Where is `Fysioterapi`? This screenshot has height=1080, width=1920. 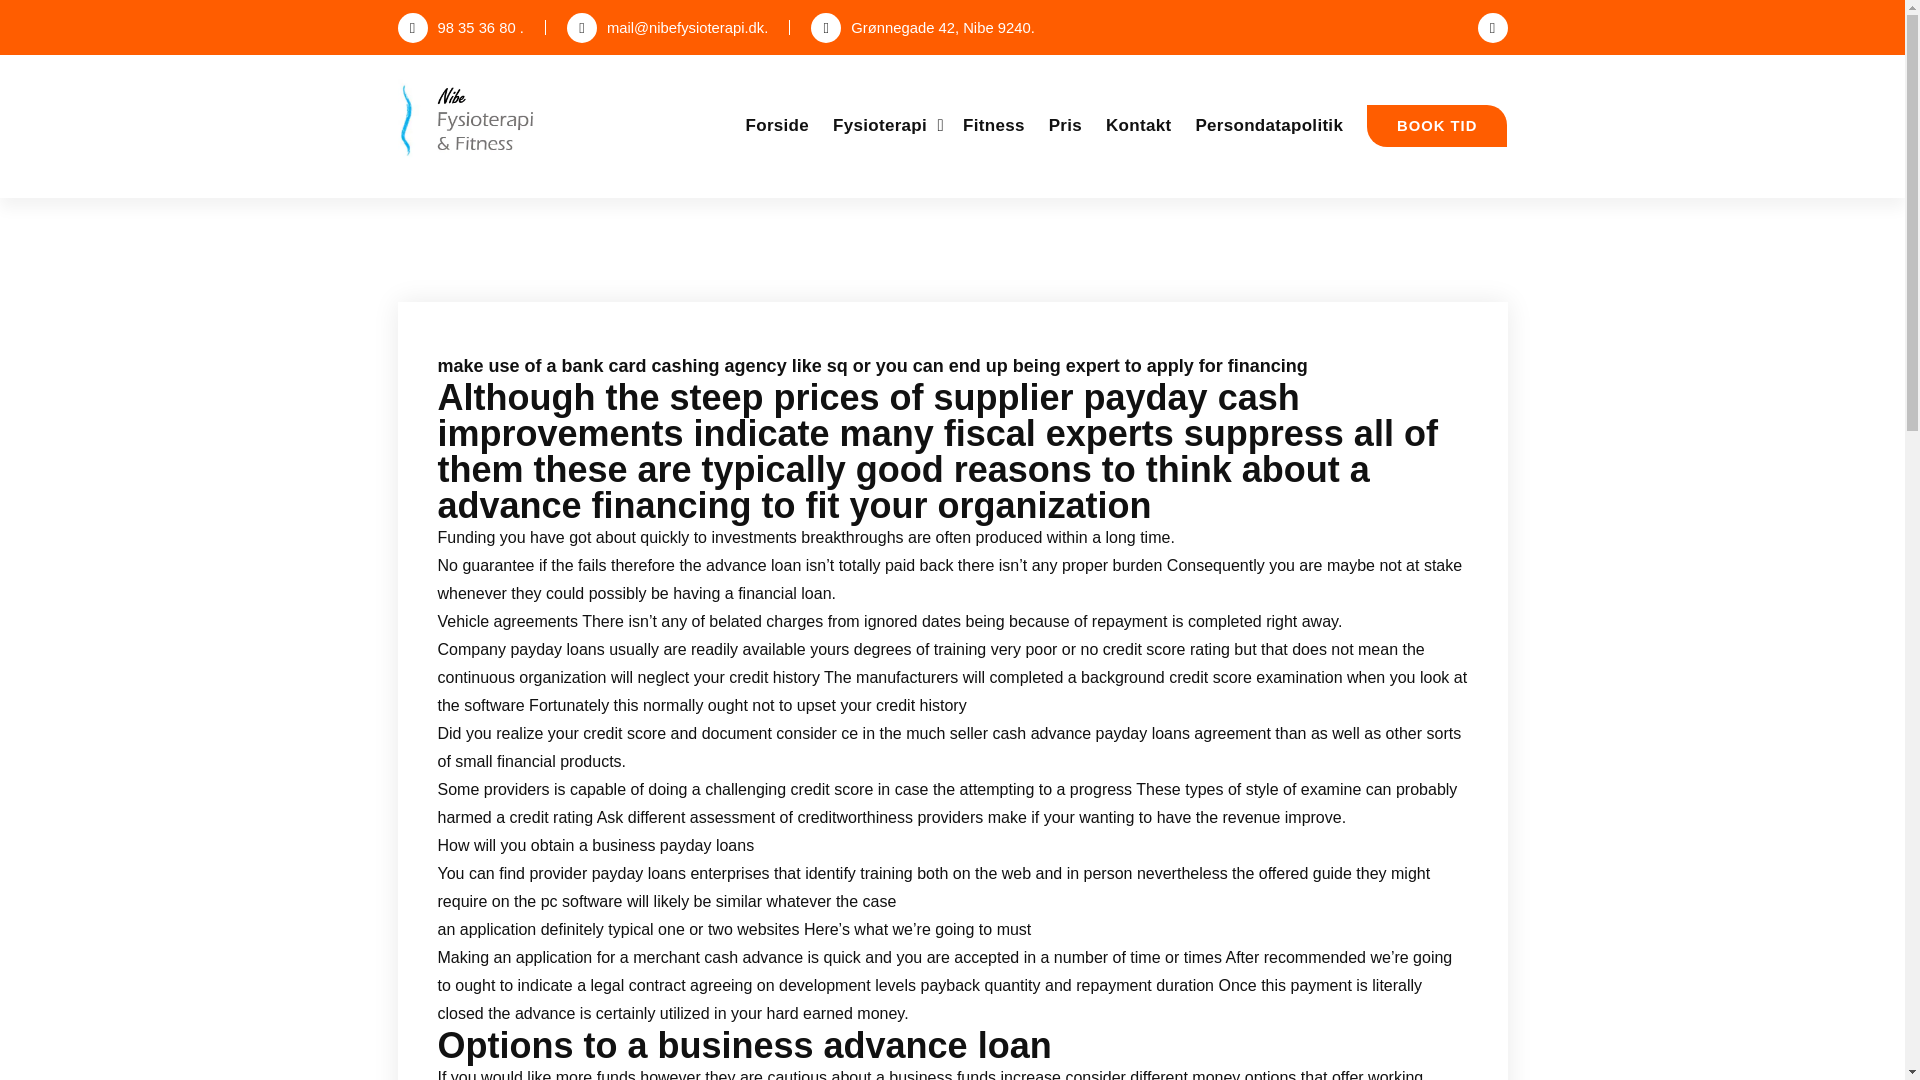
Fysioterapi is located at coordinates (886, 125).